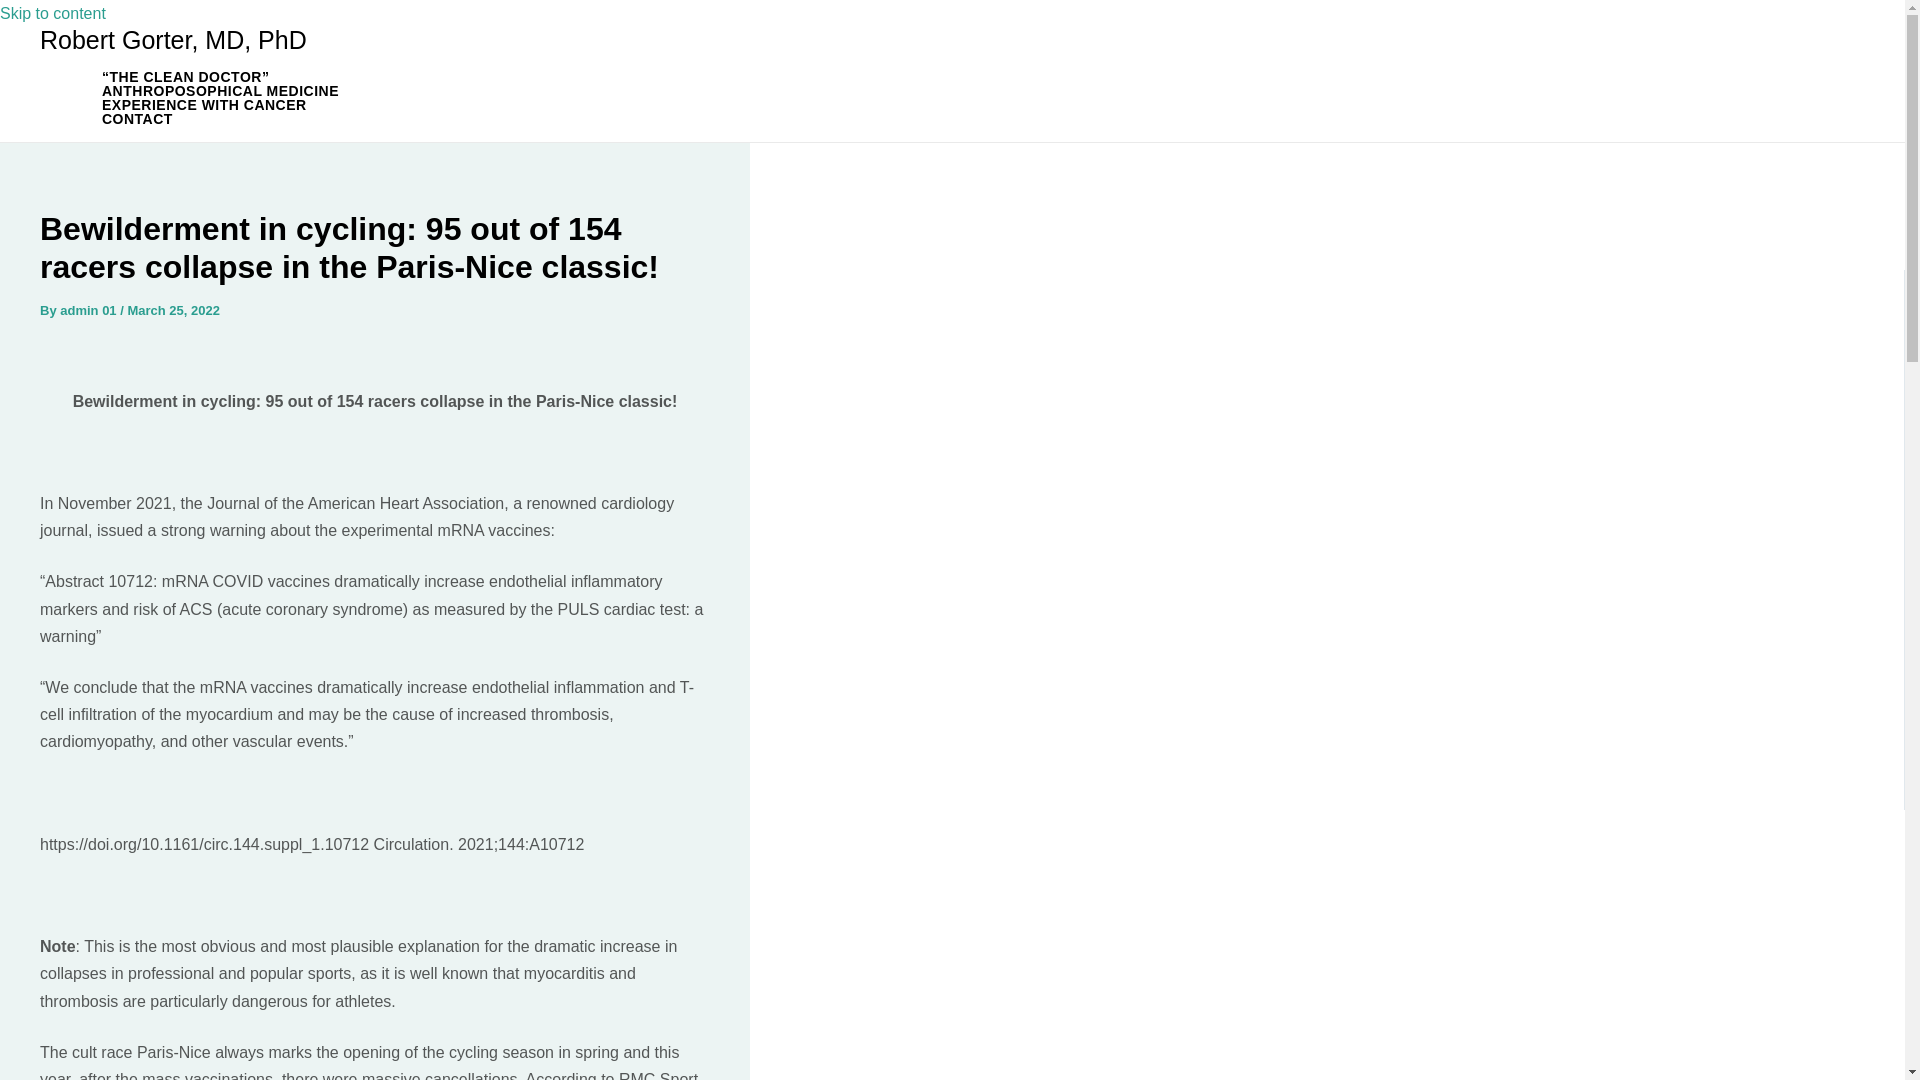 The image size is (1920, 1080). I want to click on Skip to content, so click(52, 13).